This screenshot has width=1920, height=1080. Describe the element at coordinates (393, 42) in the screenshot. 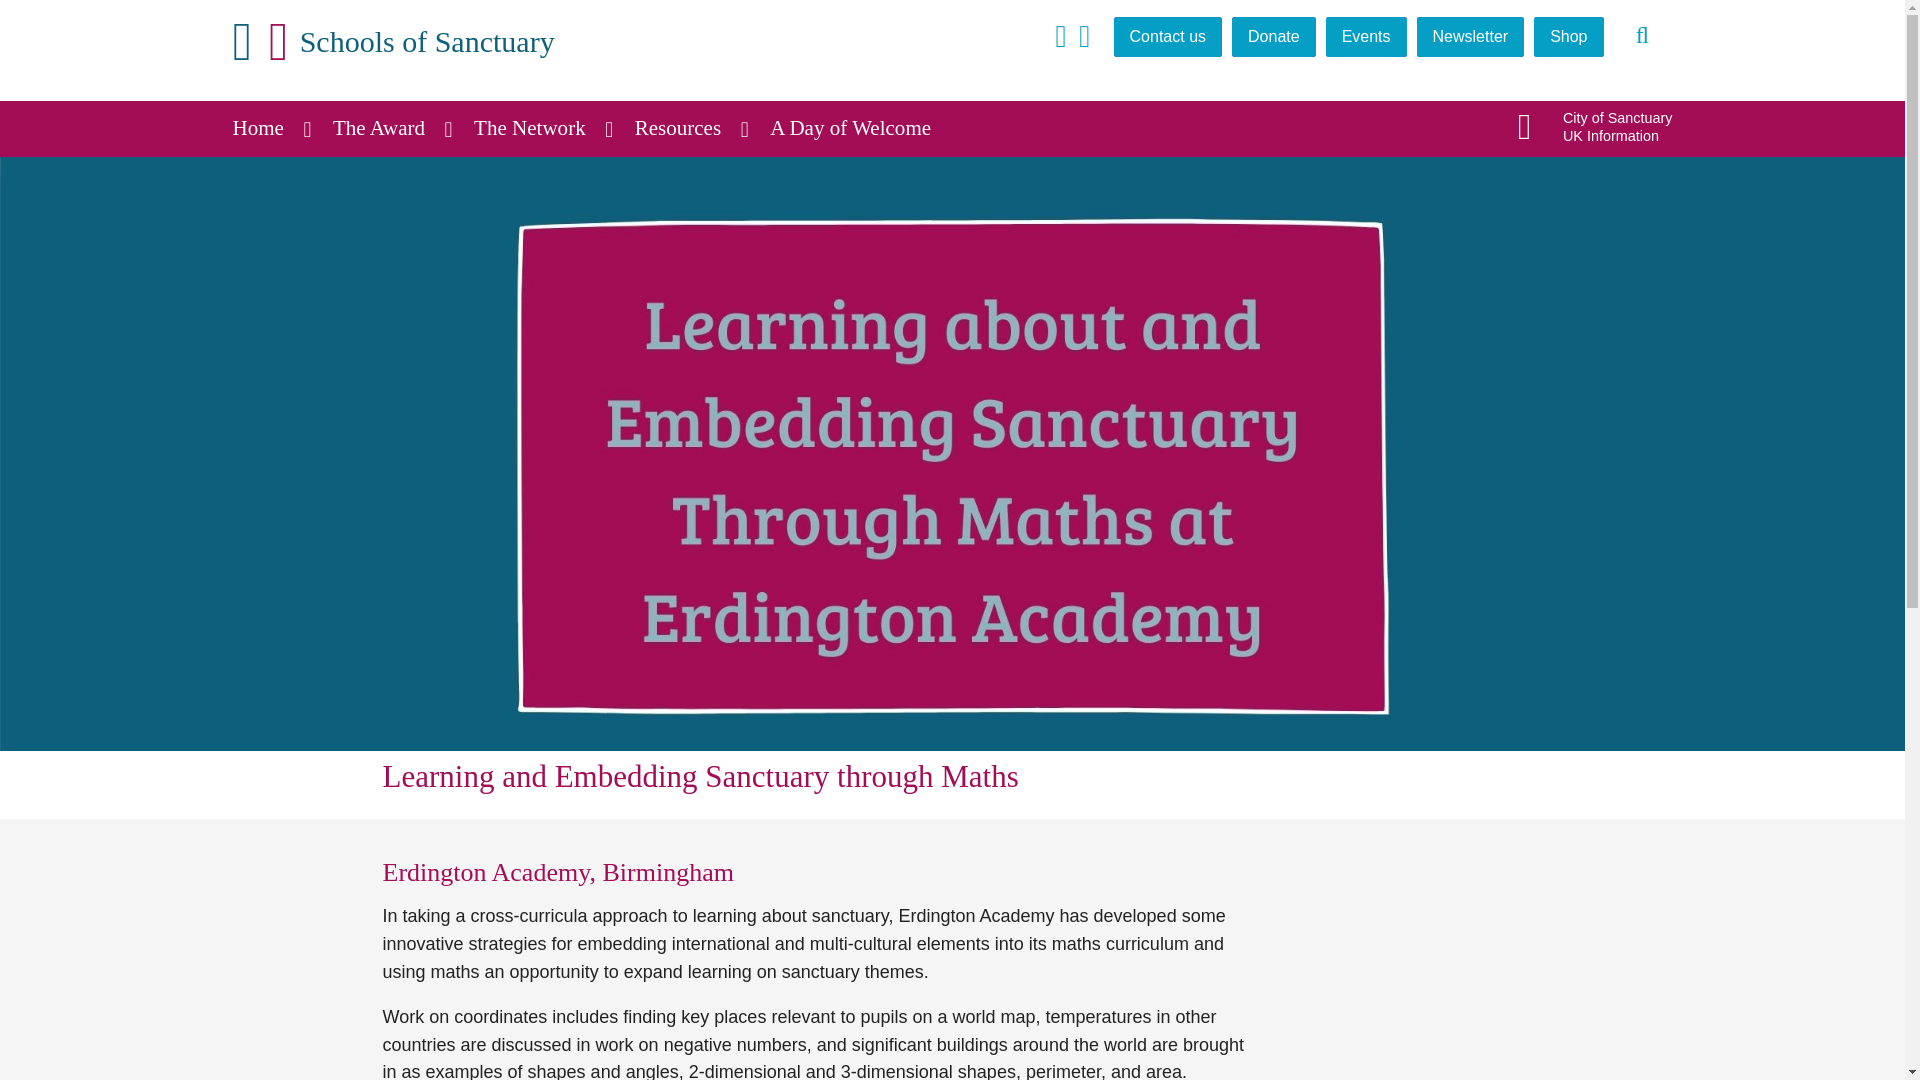

I see `Schools of Sanctuary` at that location.